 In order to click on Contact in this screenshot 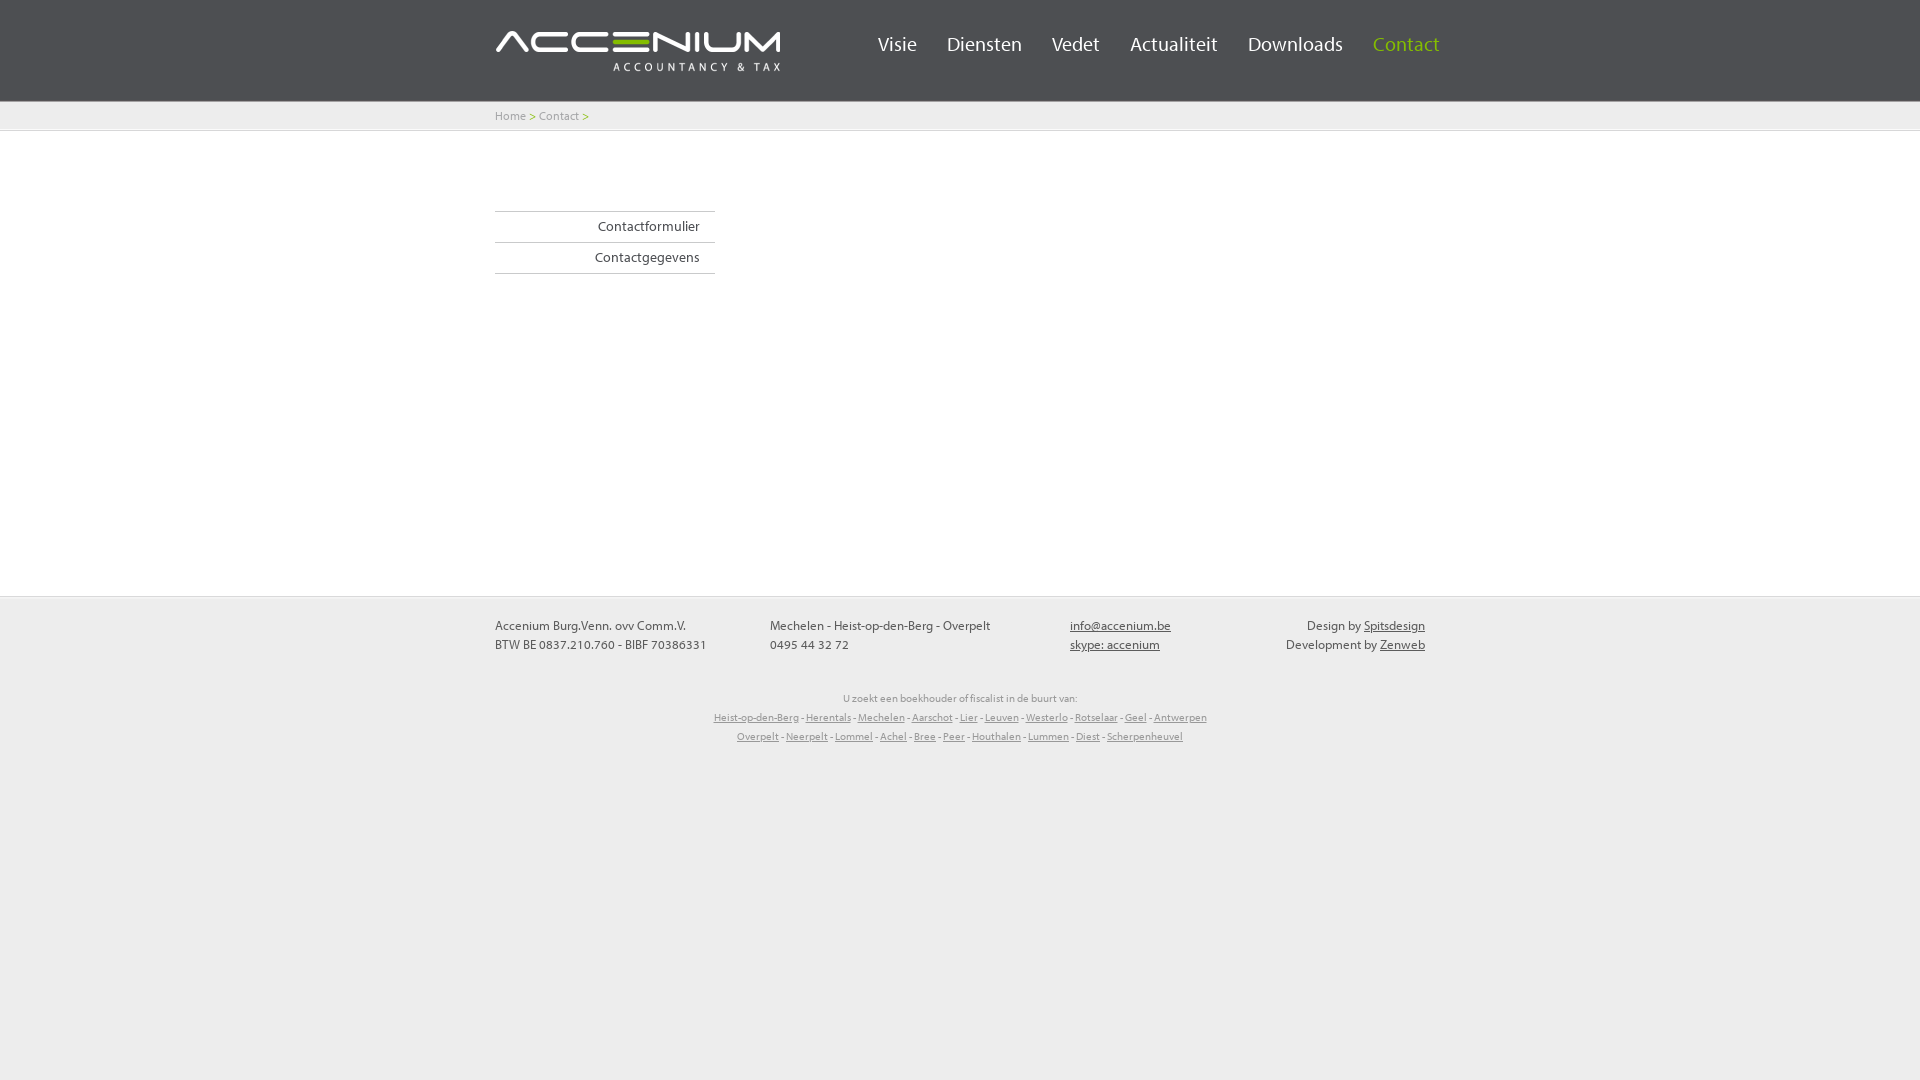, I will do `click(1392, 40)`.